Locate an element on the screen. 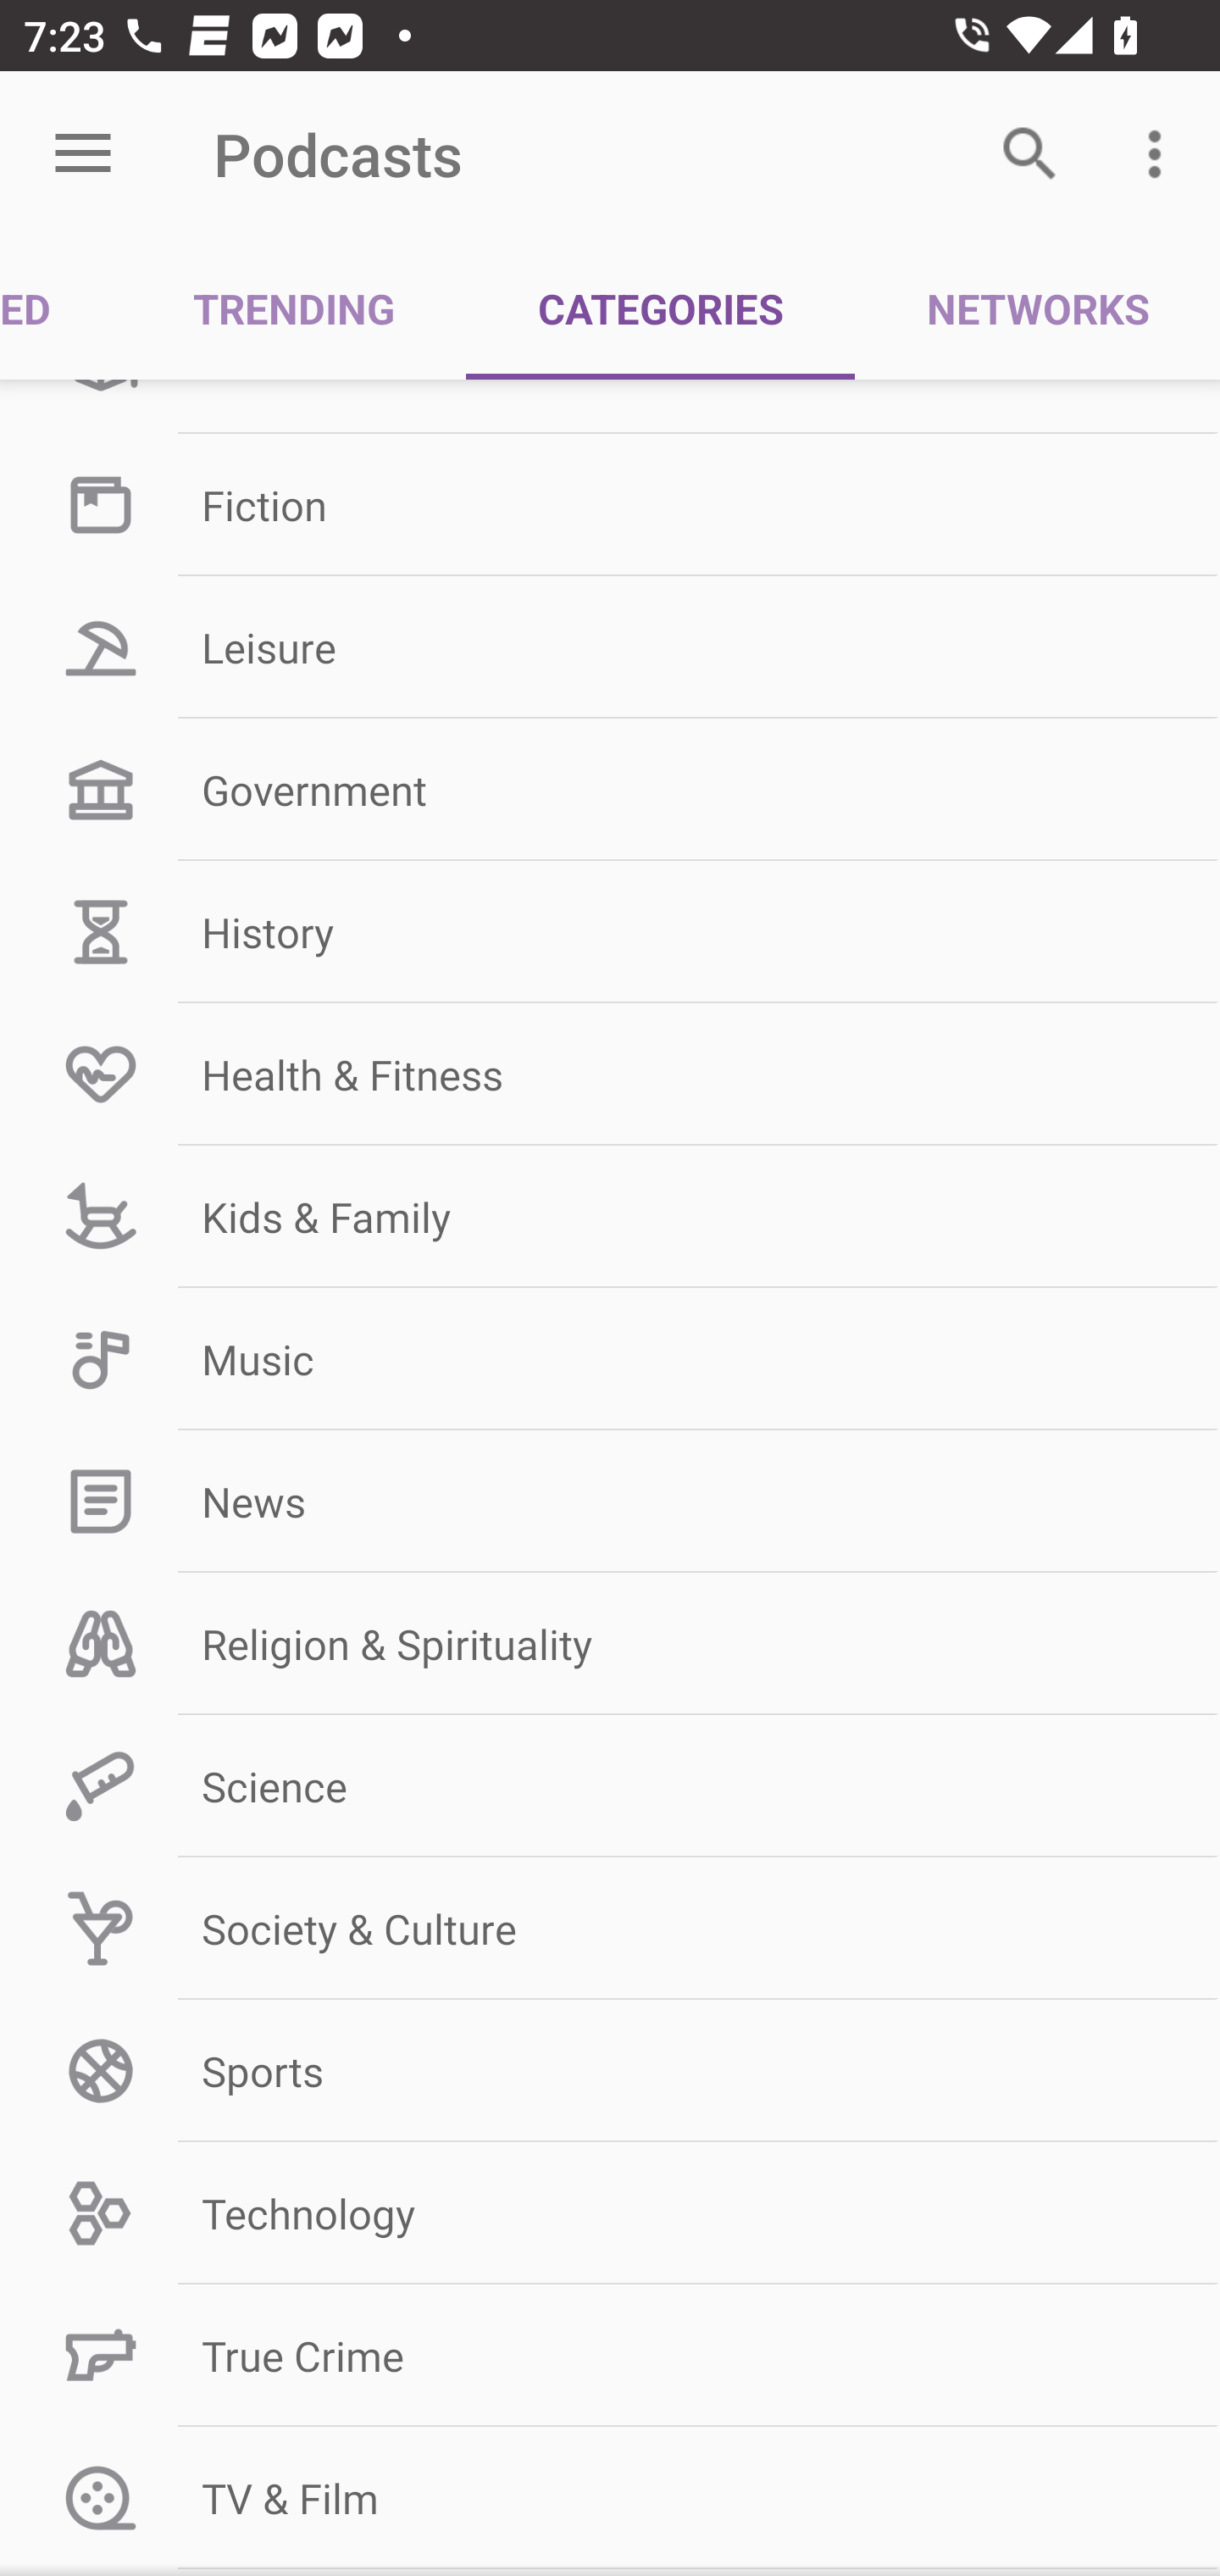 The height and width of the screenshot is (2576, 1220). Fiction is located at coordinates (610, 504).